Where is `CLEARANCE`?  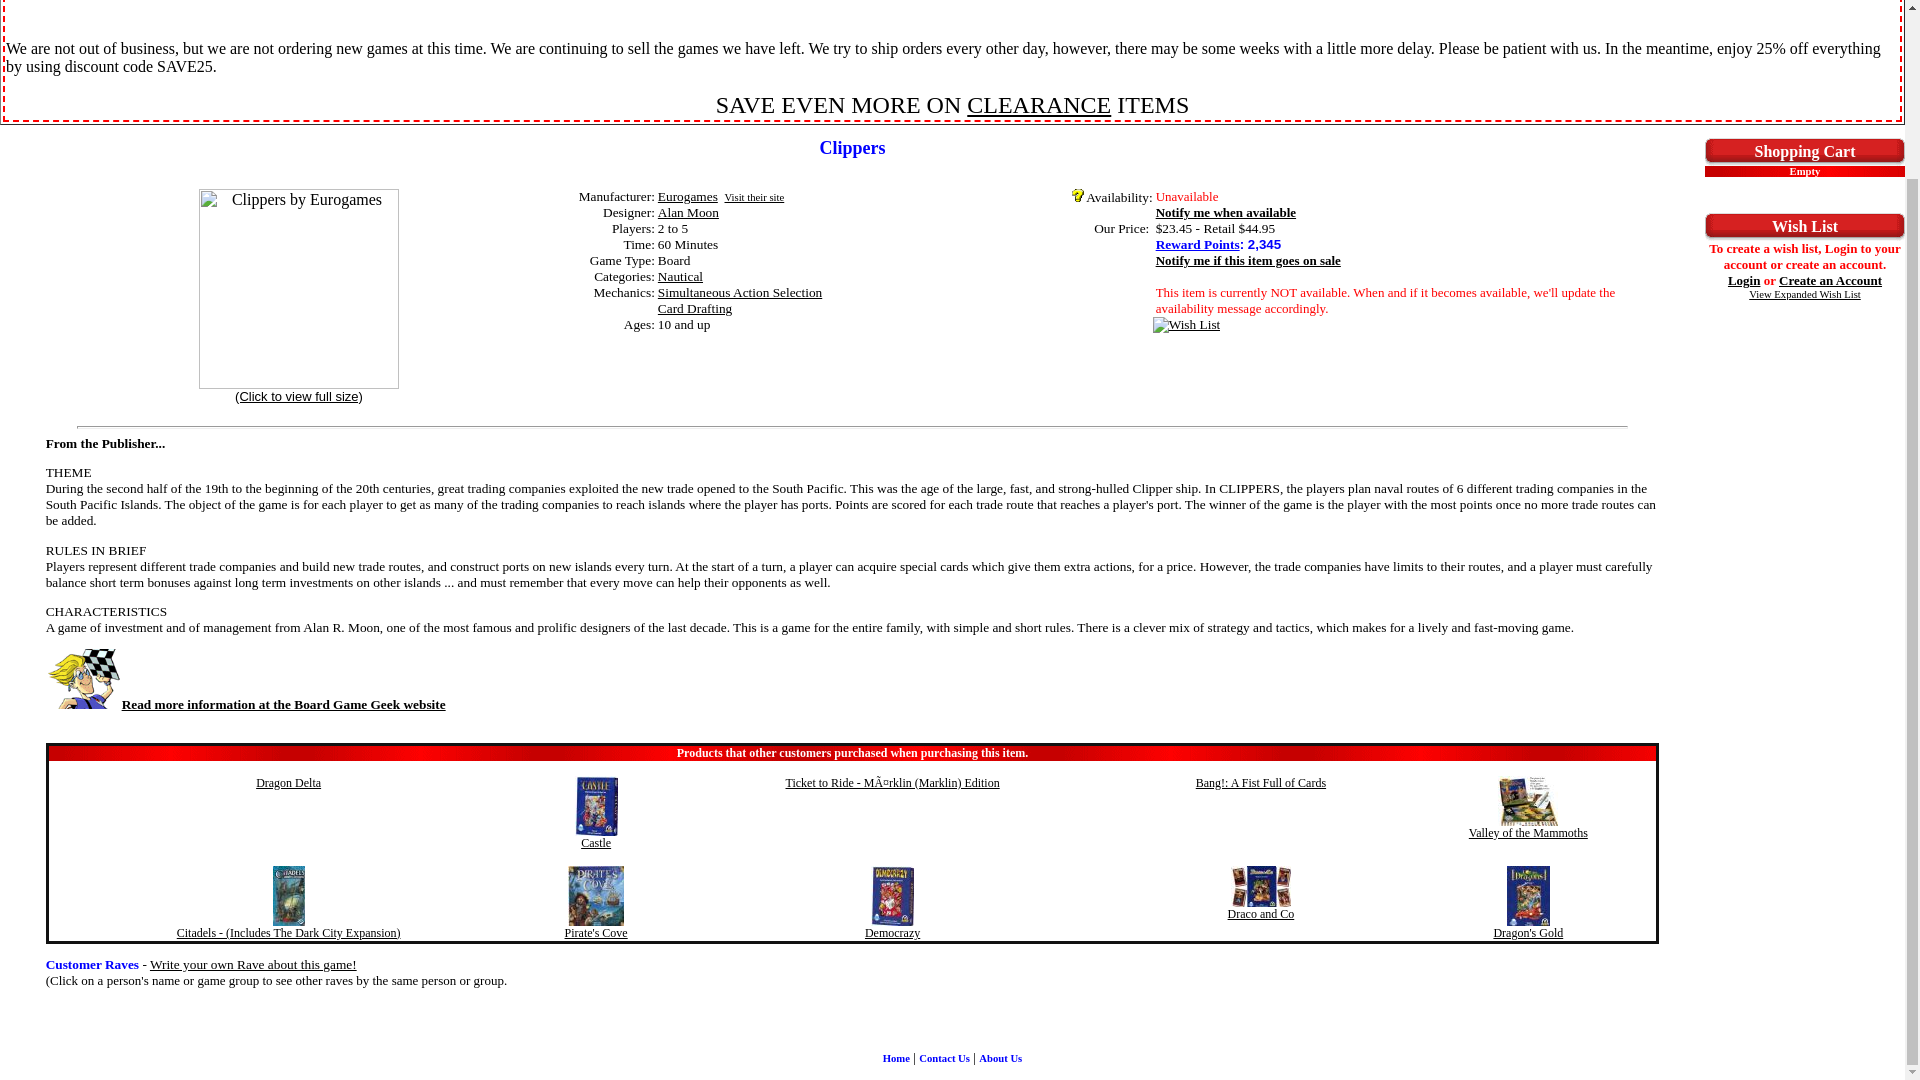 CLEARANCE is located at coordinates (1039, 104).